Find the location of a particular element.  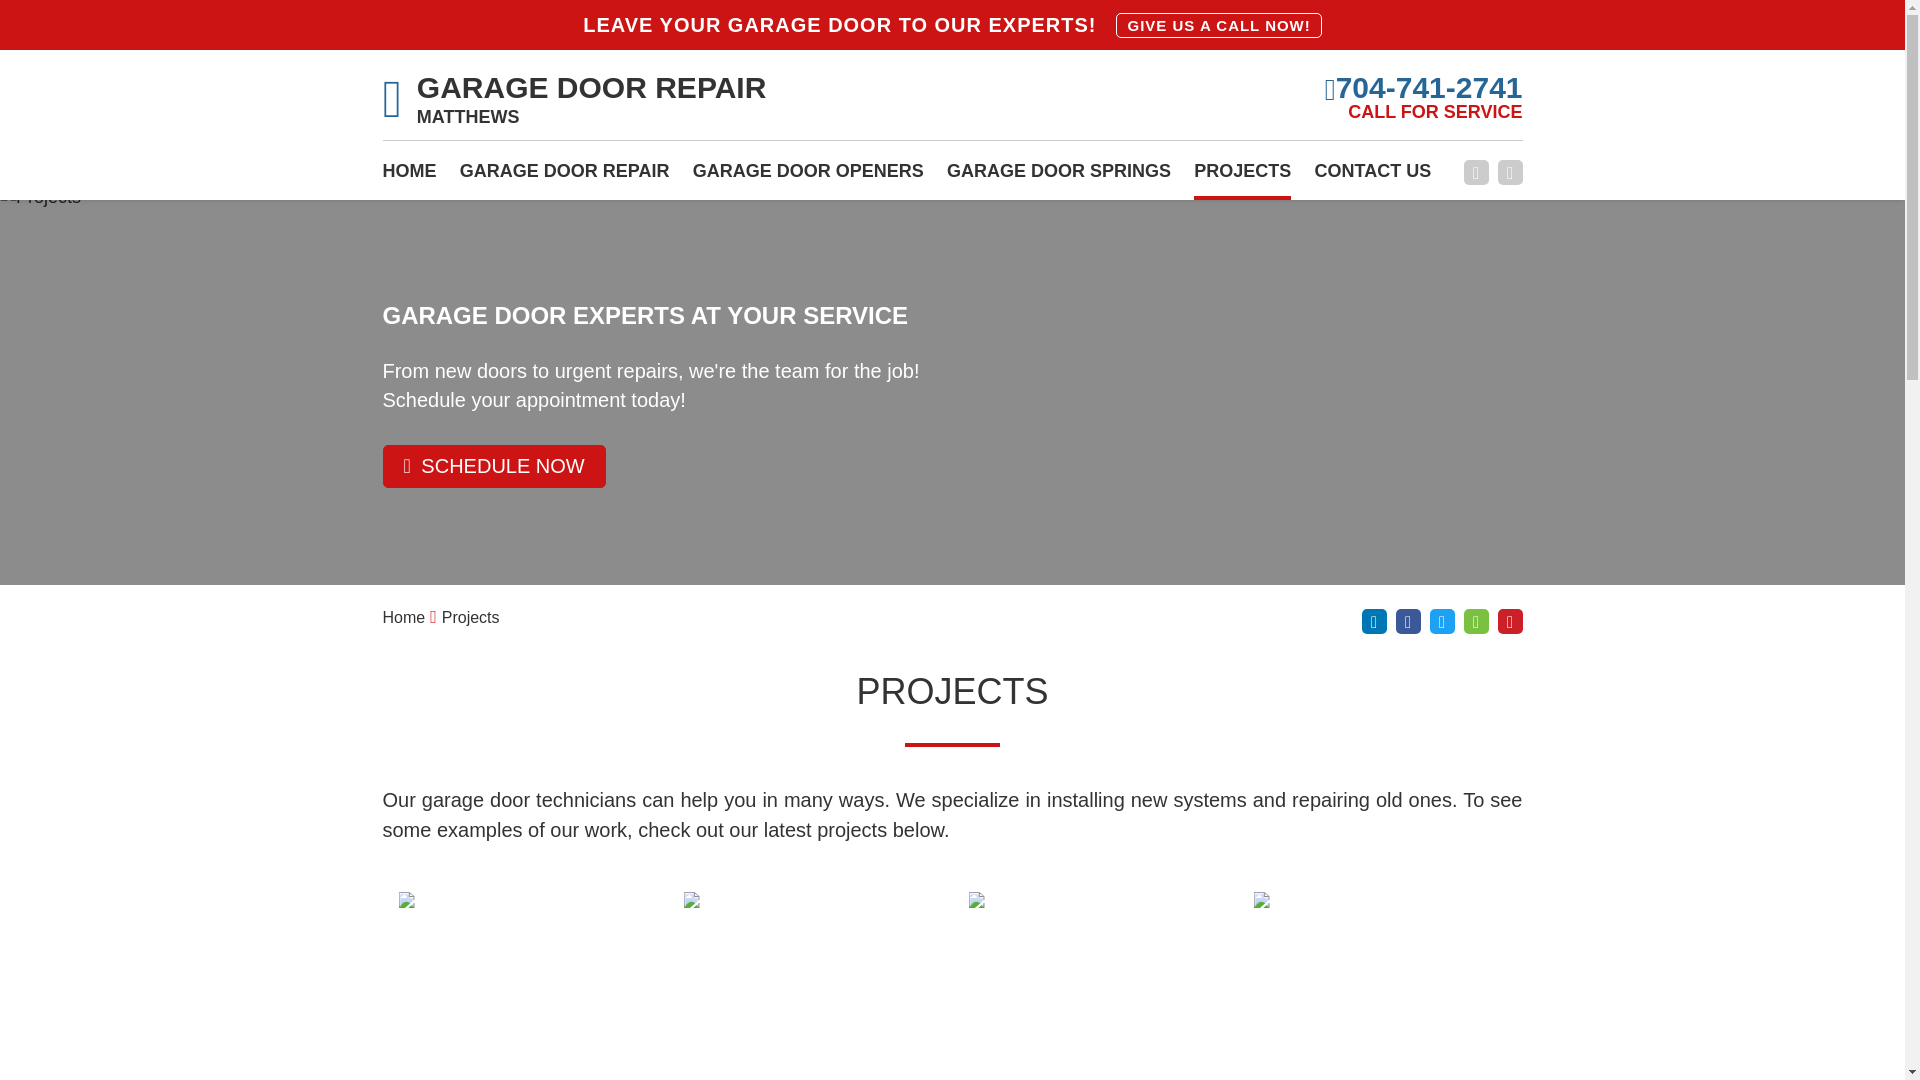

SAME DAY PANEL REPLACEMENT NEAR MINT HILL is located at coordinates (1094, 986).